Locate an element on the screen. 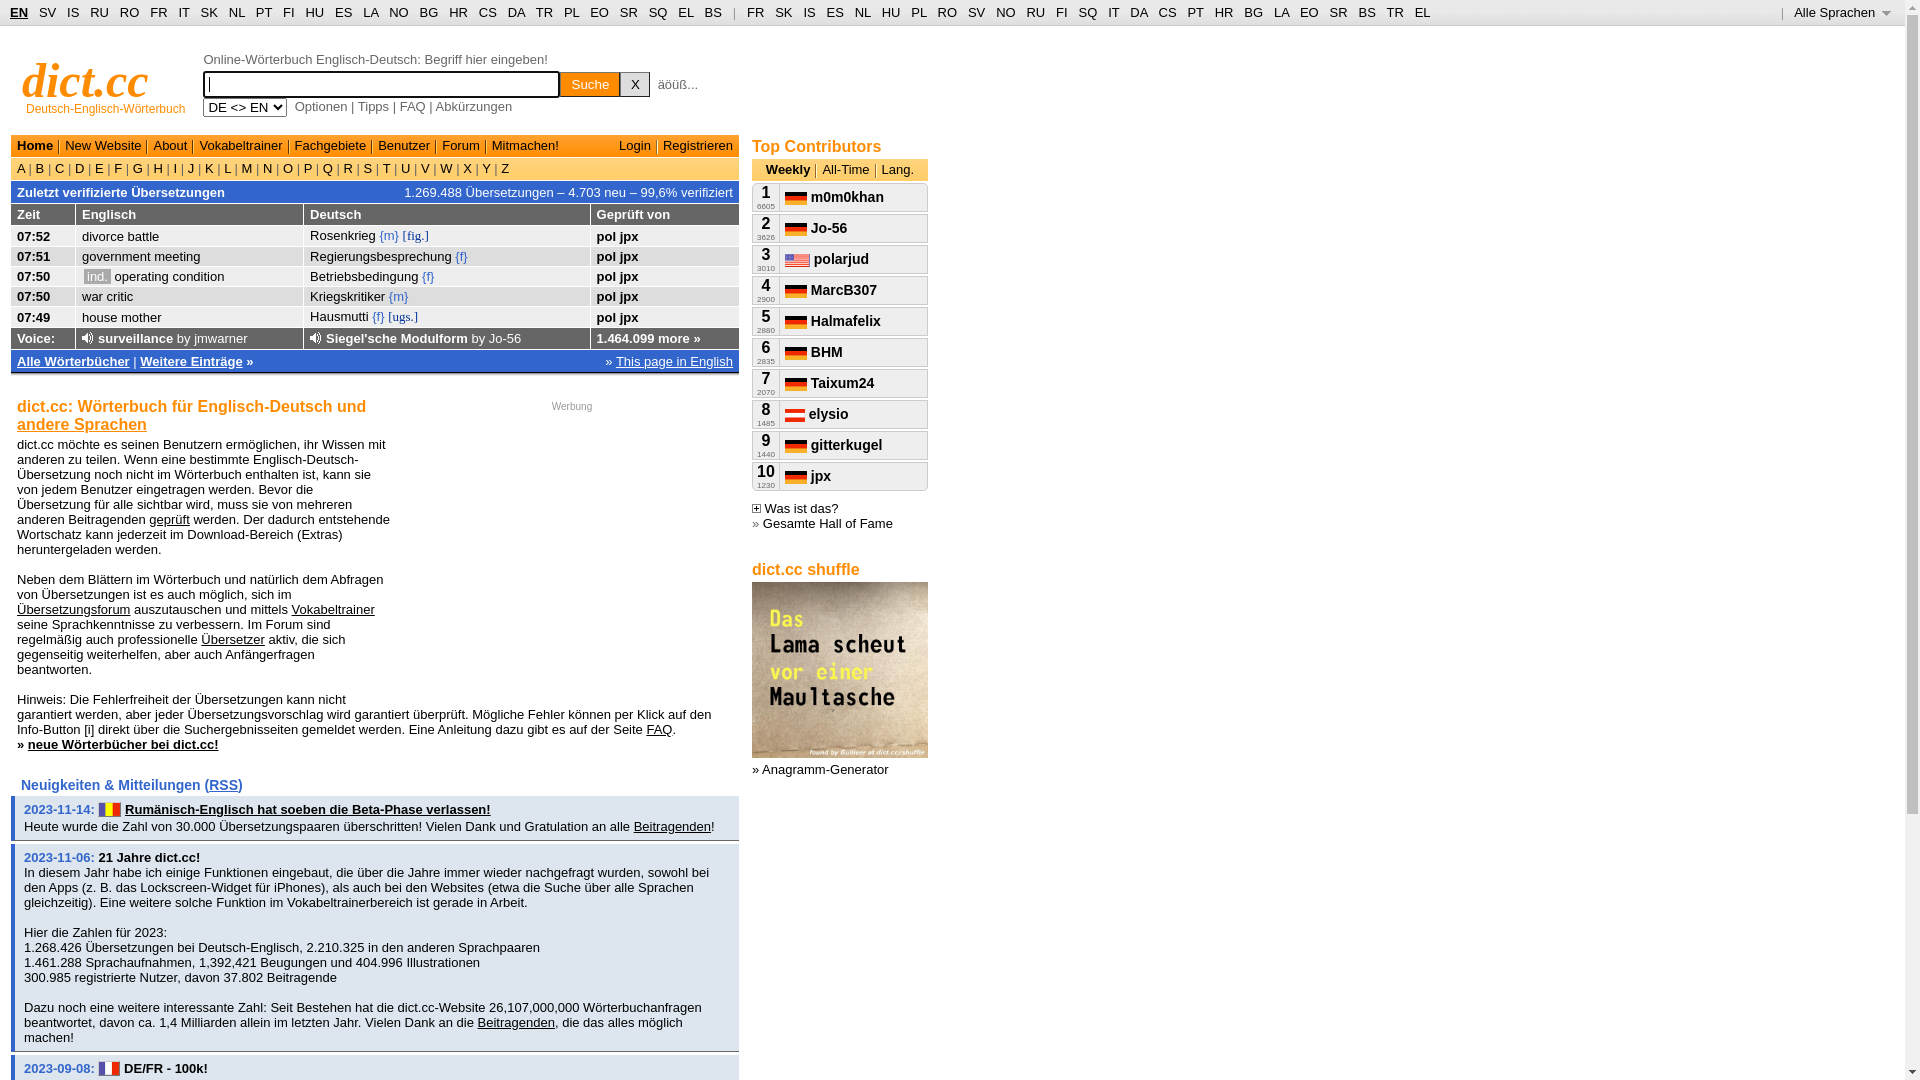 Image resolution: width=1920 pixels, height=1080 pixels. ES is located at coordinates (344, 12).